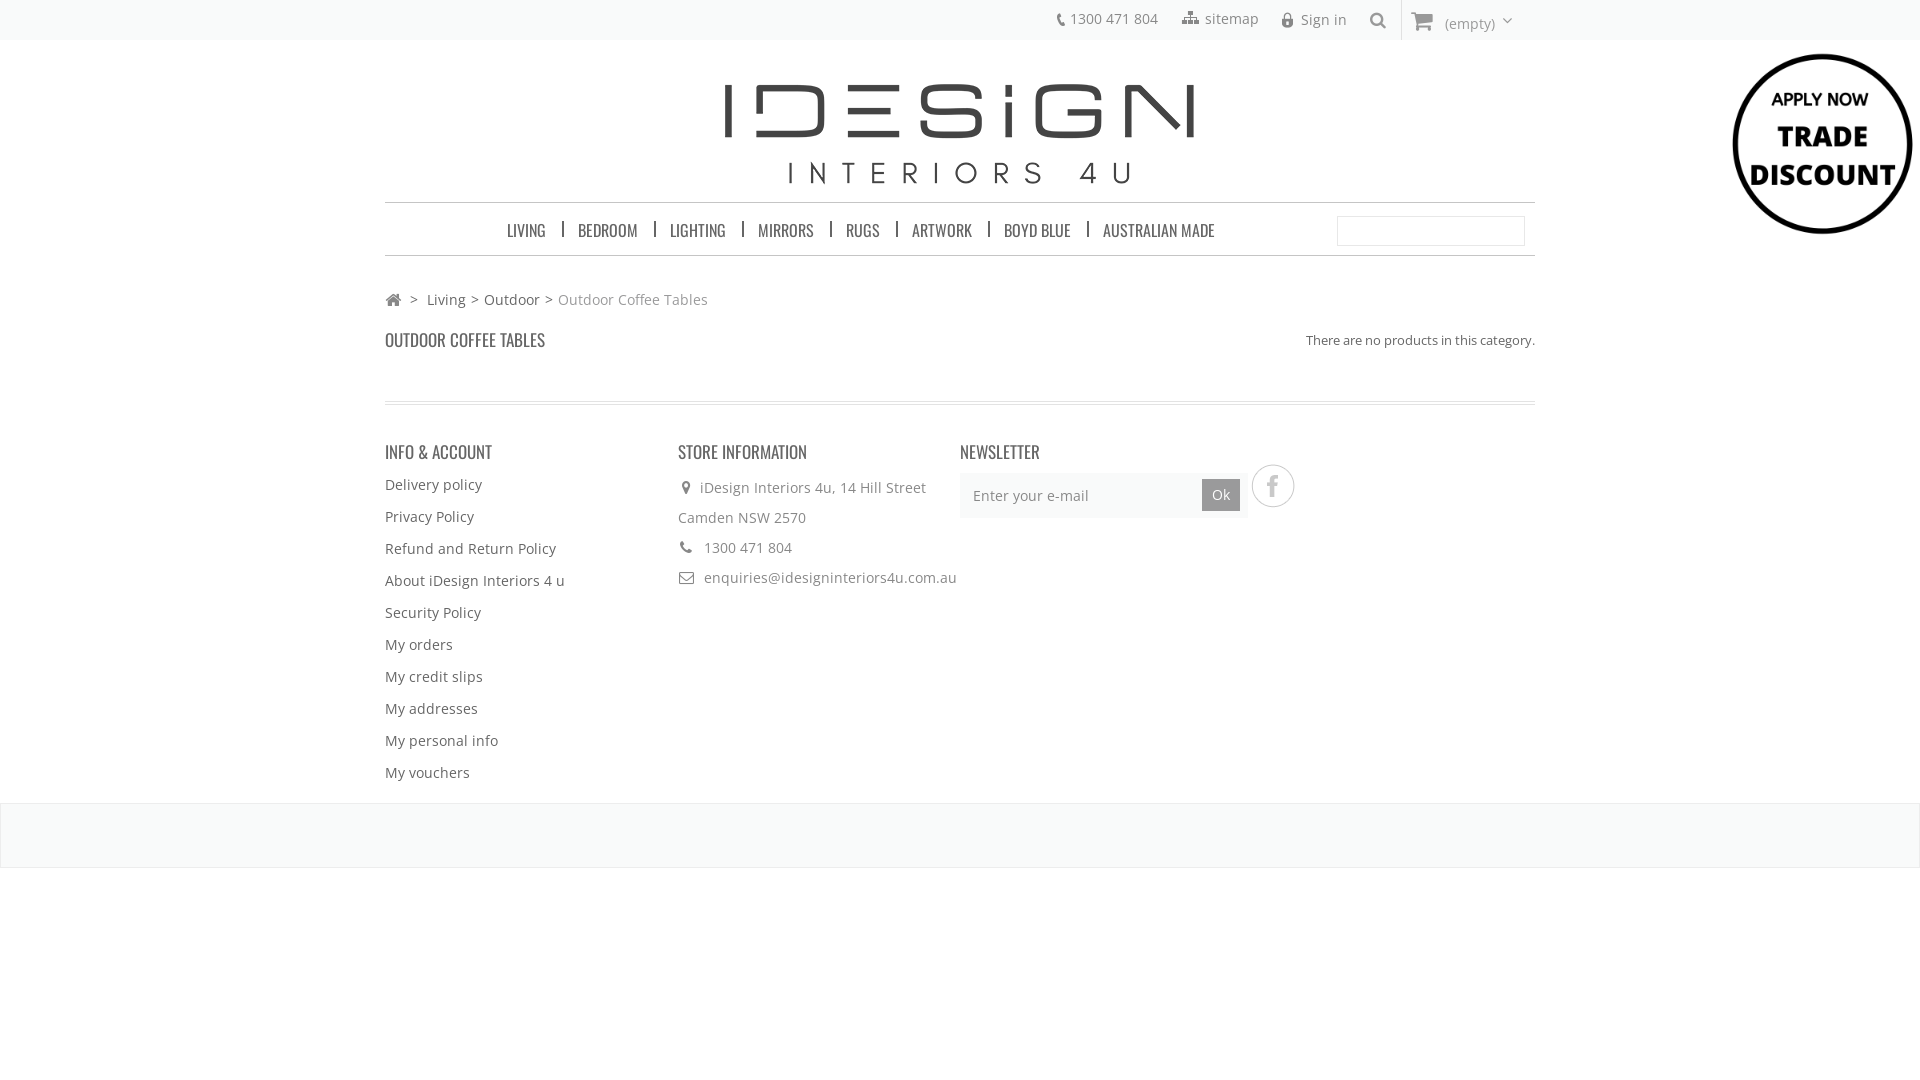 Image resolution: width=1920 pixels, height=1080 pixels. What do you see at coordinates (1159, 229) in the screenshot?
I see `AUSTRALIAN MADE` at bounding box center [1159, 229].